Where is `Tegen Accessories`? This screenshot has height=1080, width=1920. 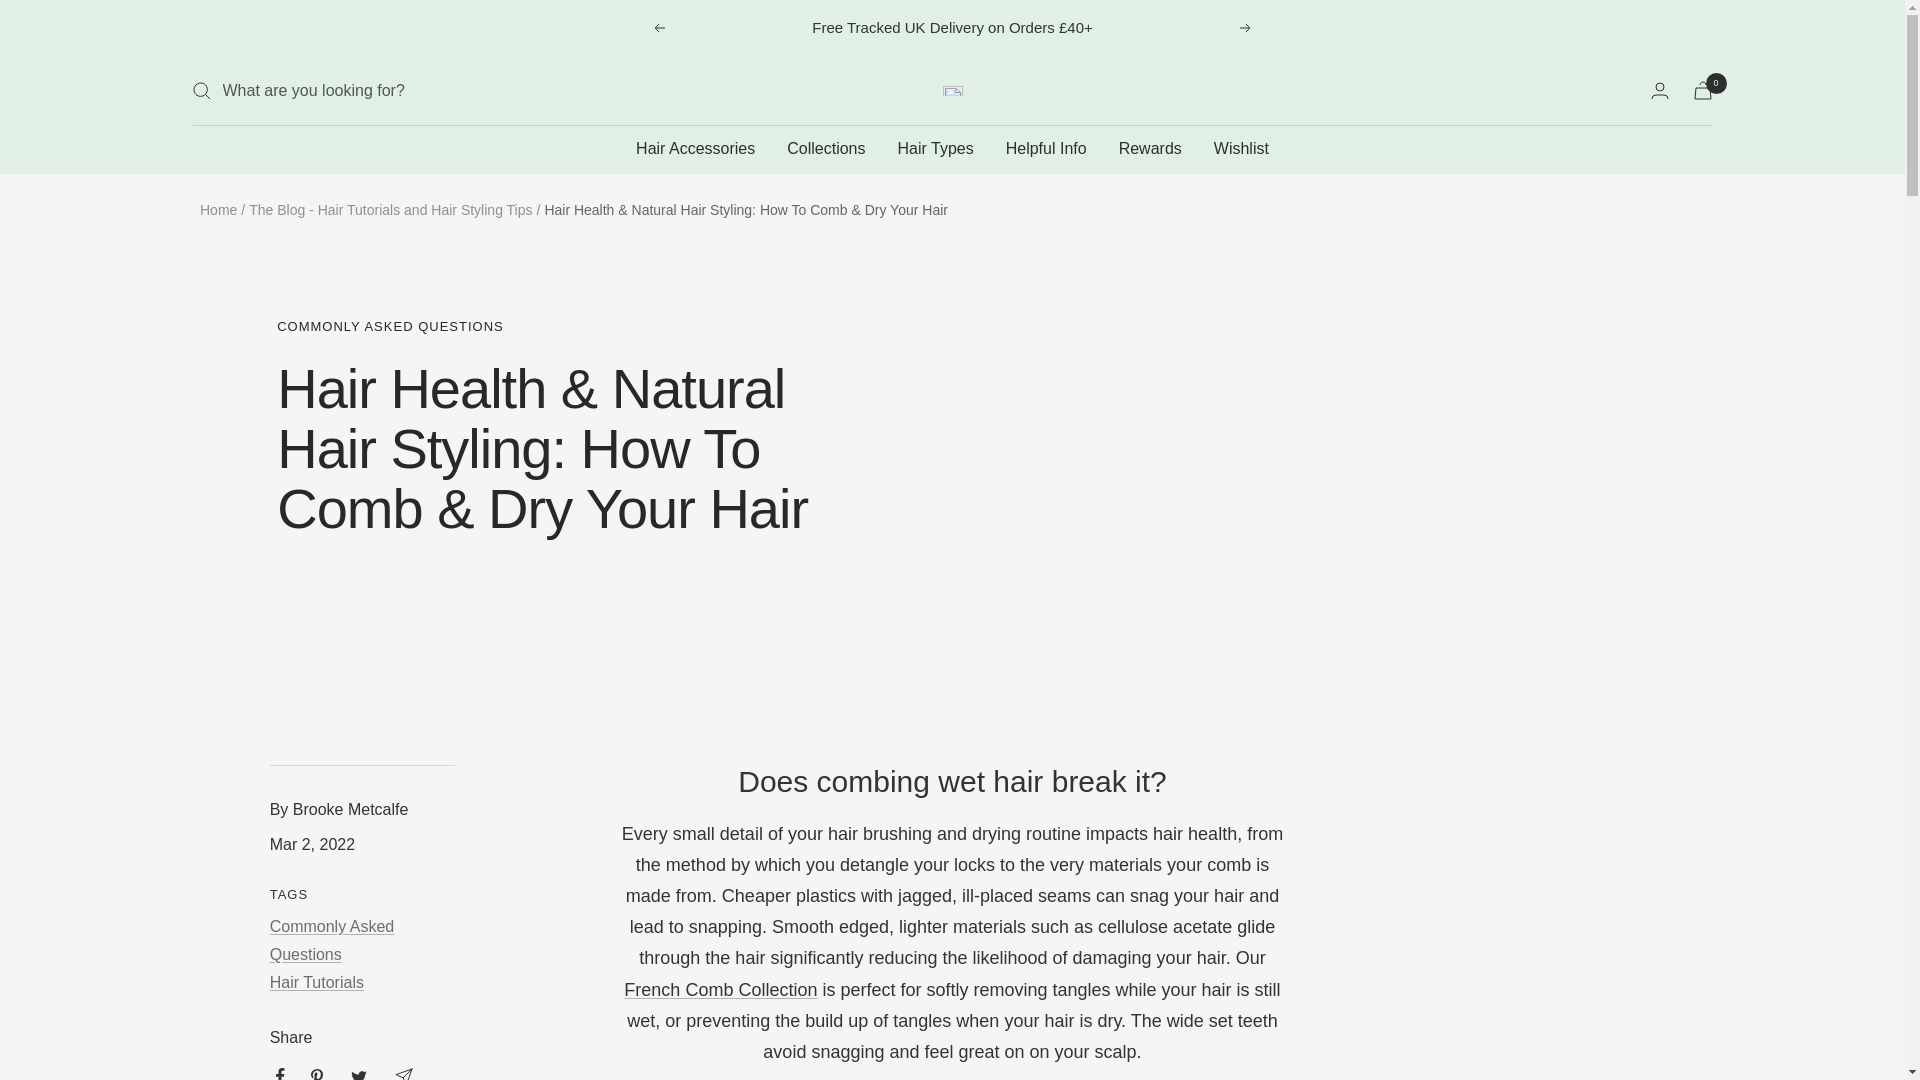
Tegen Accessories is located at coordinates (952, 91).